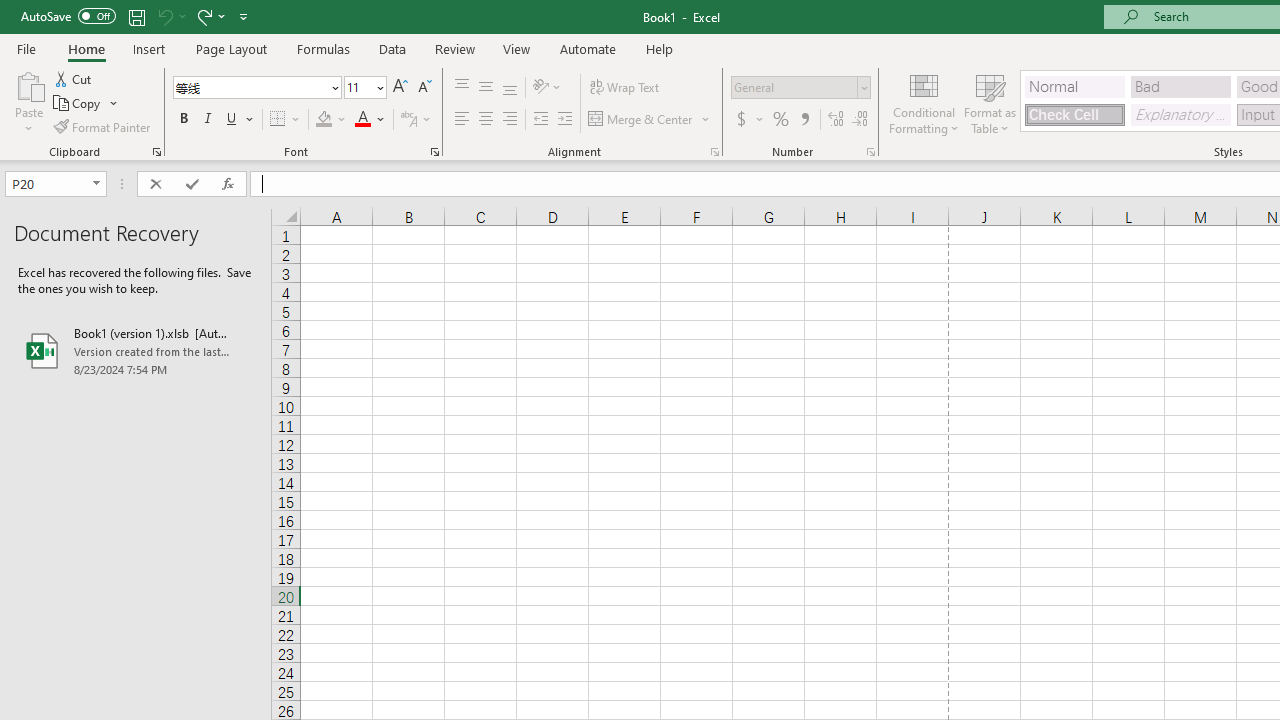  What do you see at coordinates (78, 104) in the screenshot?
I see `Copy` at bounding box center [78, 104].